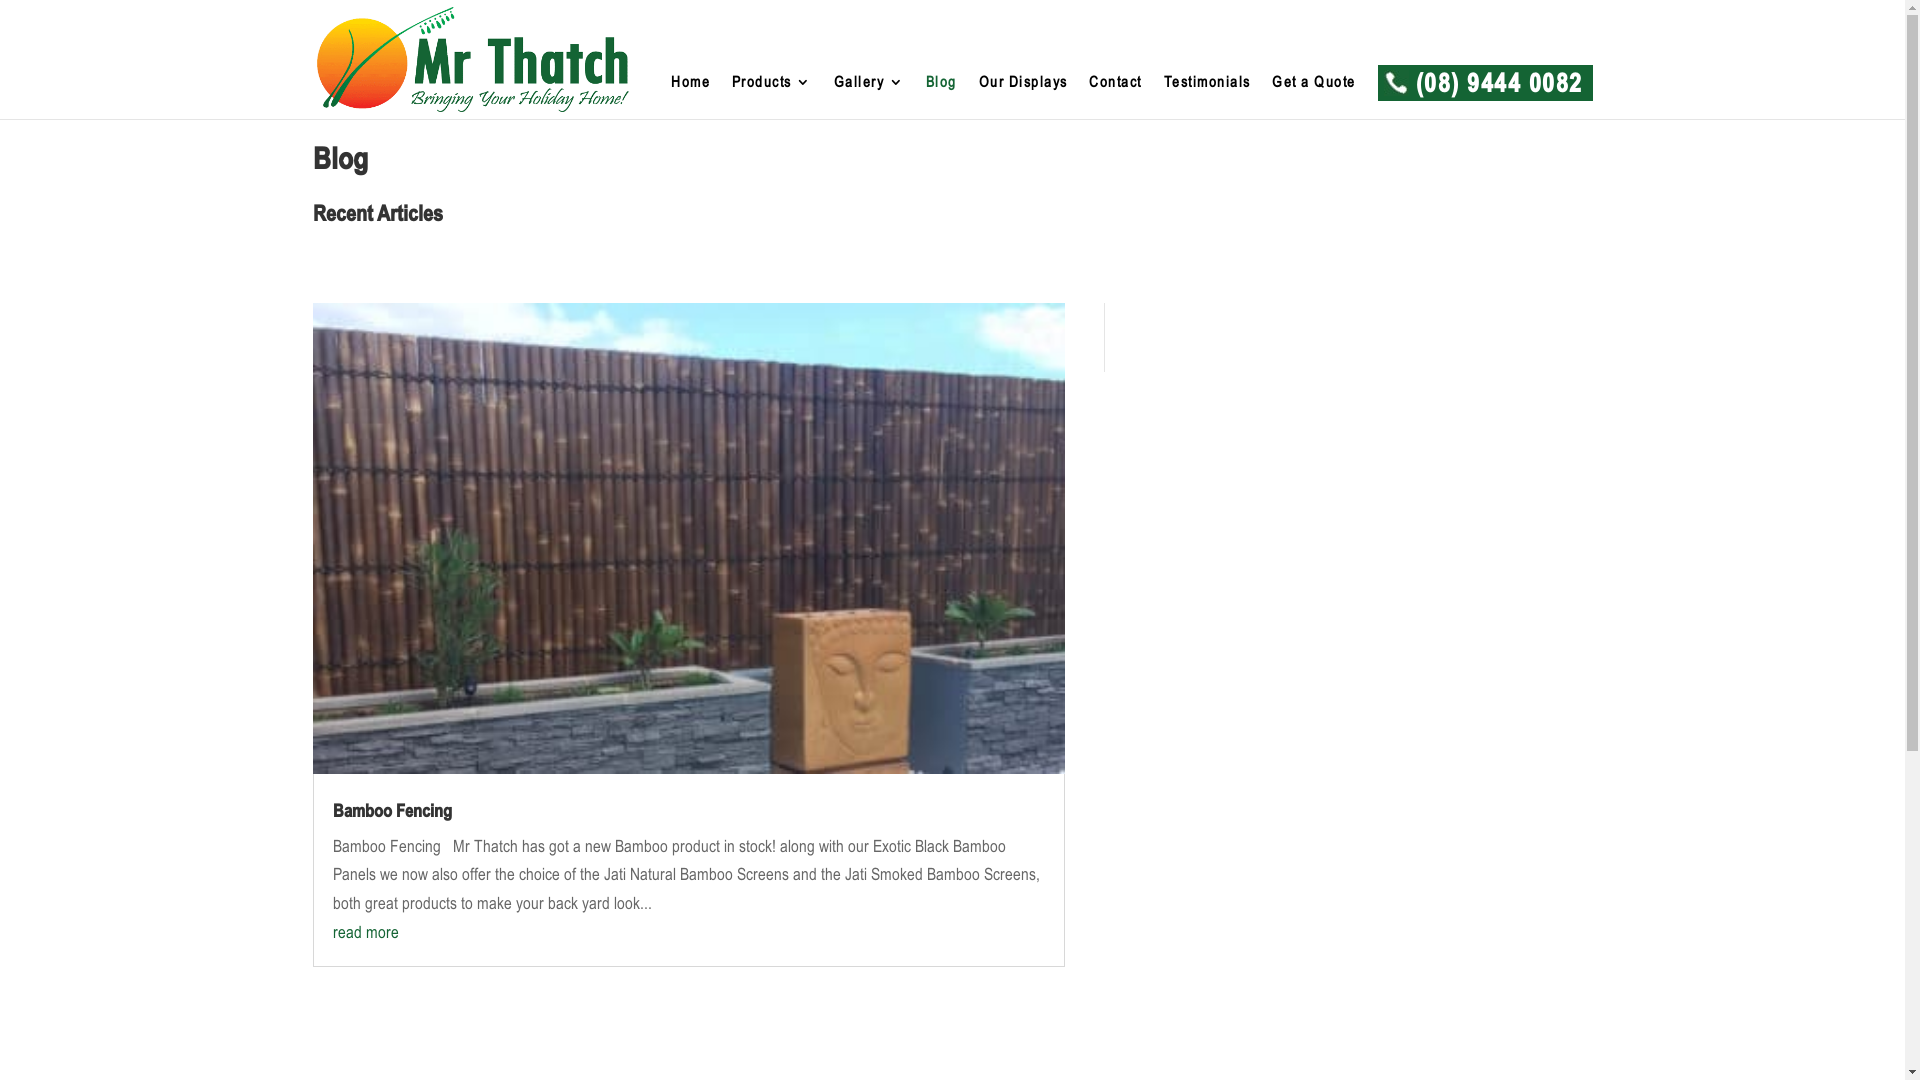  I want to click on Our Displays, so click(1024, 97).